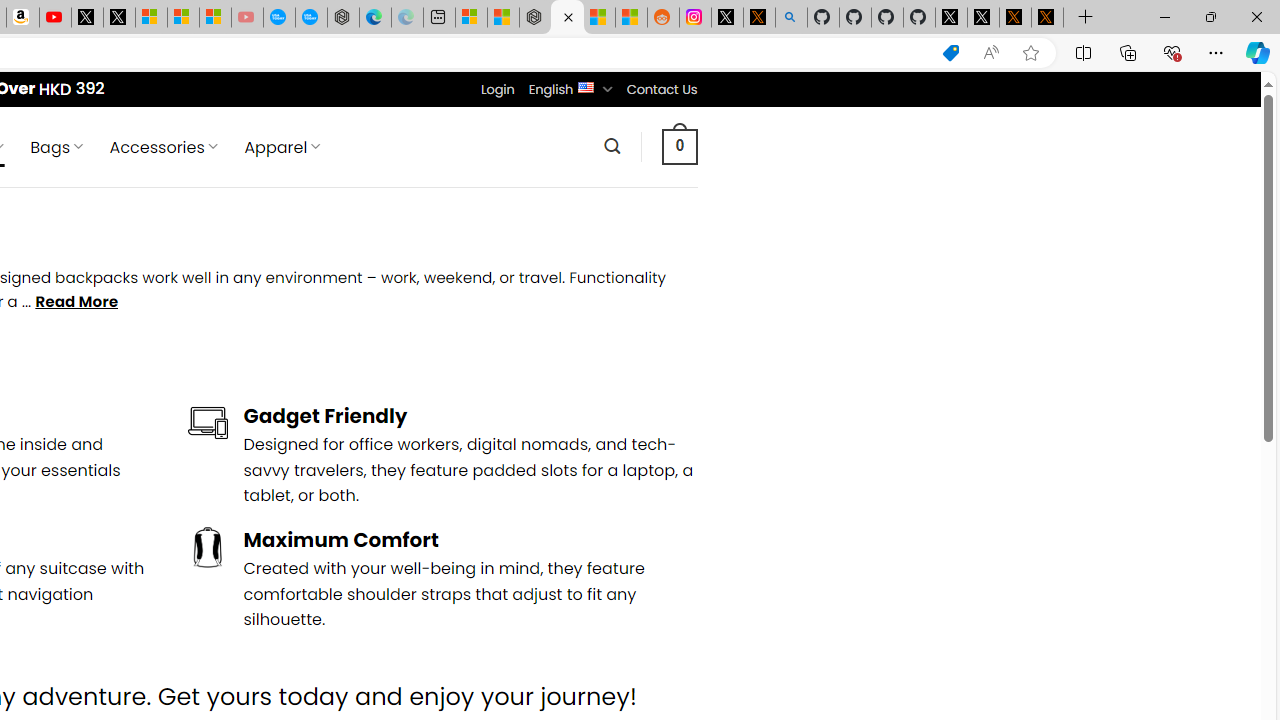 The image size is (1280, 720). I want to click on help.x.com | 524: A timeout occurred, so click(758, 18).